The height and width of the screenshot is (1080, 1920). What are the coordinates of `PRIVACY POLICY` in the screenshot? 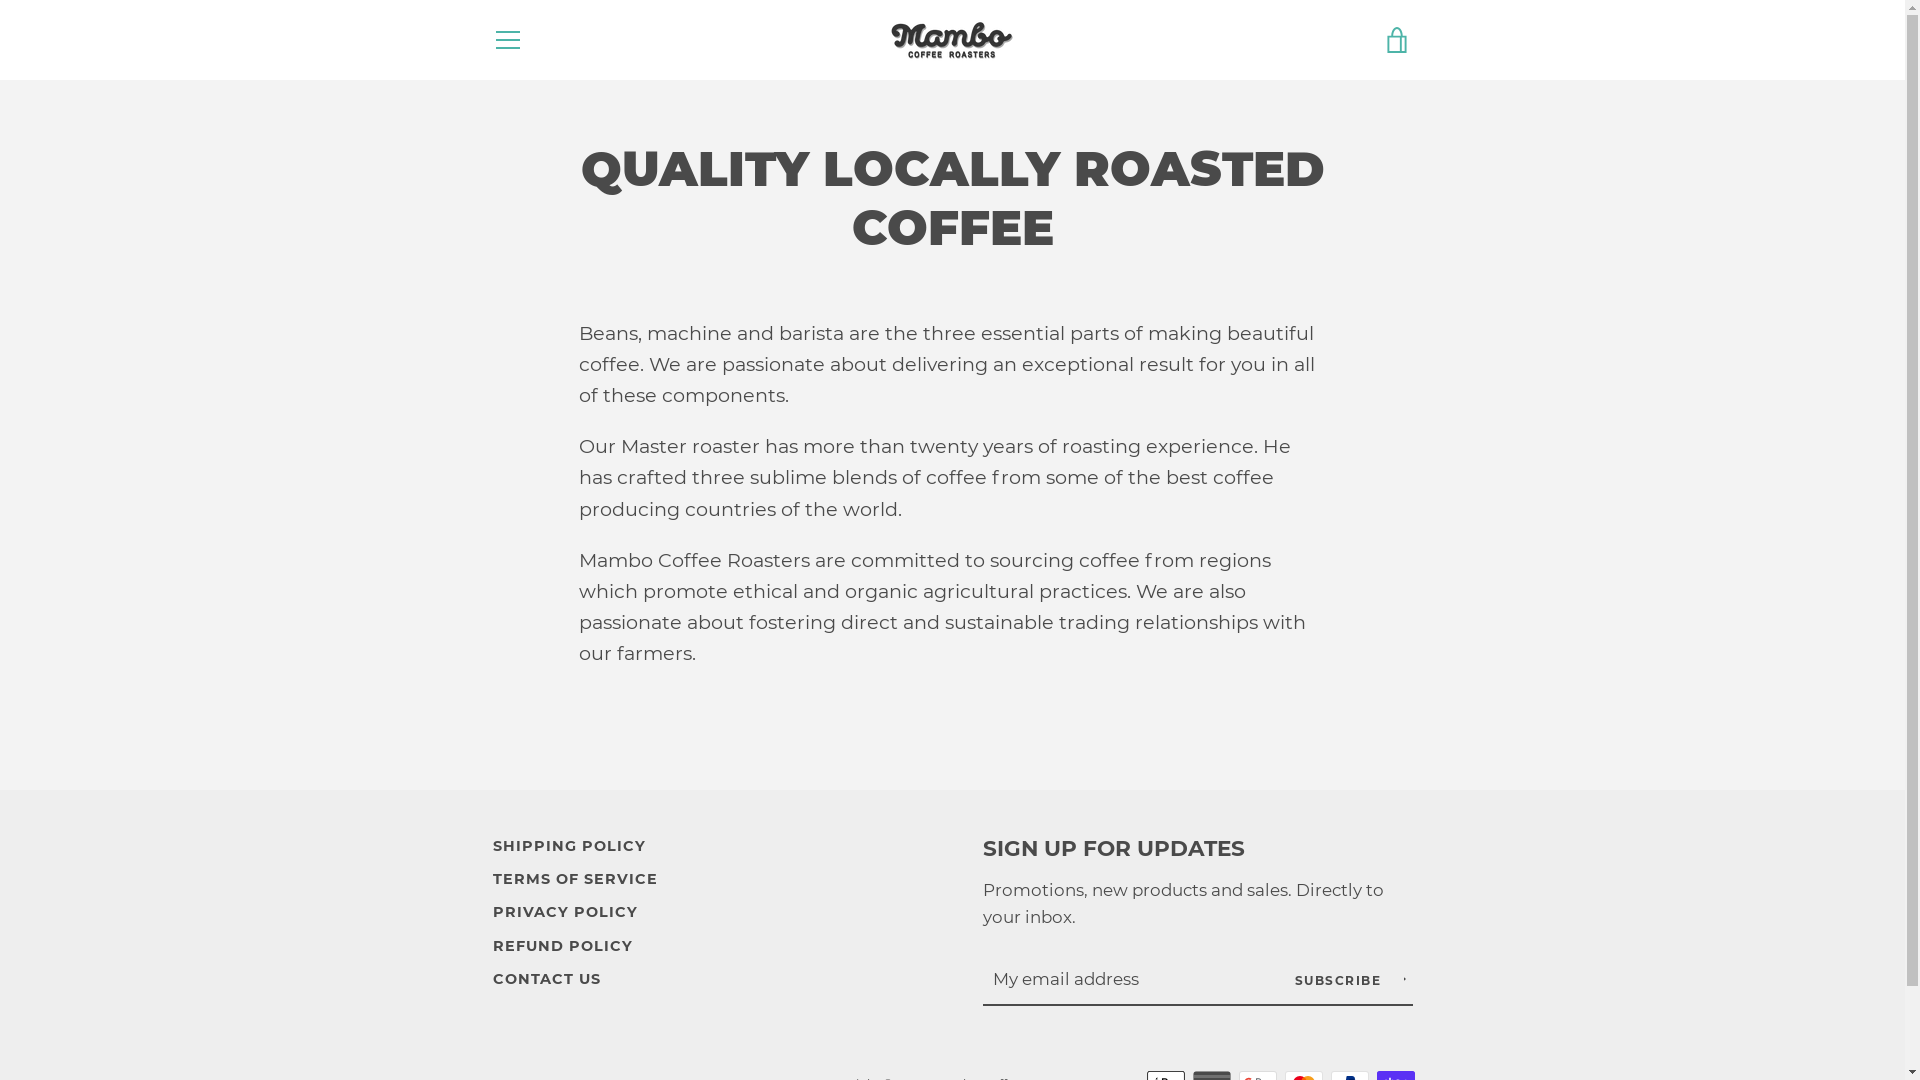 It's located at (564, 912).